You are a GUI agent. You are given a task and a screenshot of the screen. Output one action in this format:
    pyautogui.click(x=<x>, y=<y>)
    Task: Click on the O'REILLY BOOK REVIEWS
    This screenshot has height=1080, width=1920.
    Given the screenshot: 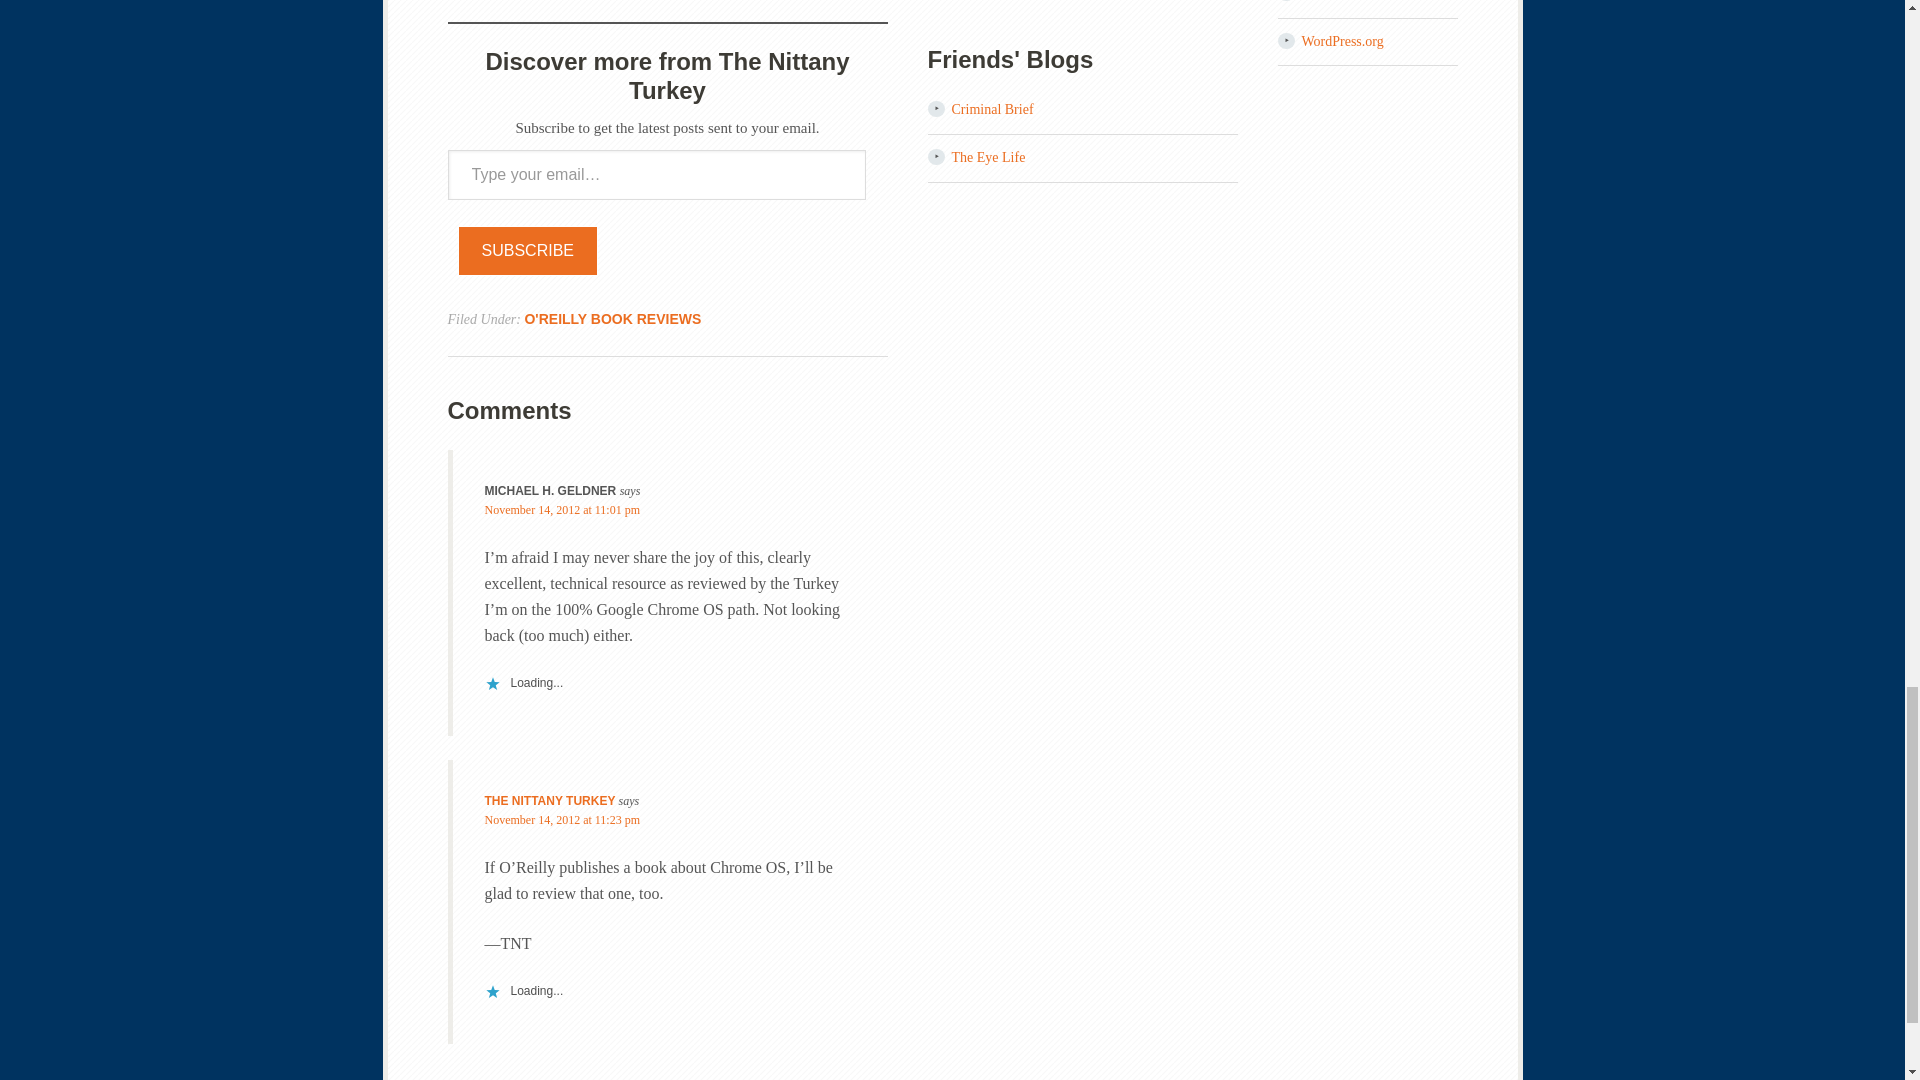 What is the action you would take?
    pyautogui.click(x=612, y=319)
    